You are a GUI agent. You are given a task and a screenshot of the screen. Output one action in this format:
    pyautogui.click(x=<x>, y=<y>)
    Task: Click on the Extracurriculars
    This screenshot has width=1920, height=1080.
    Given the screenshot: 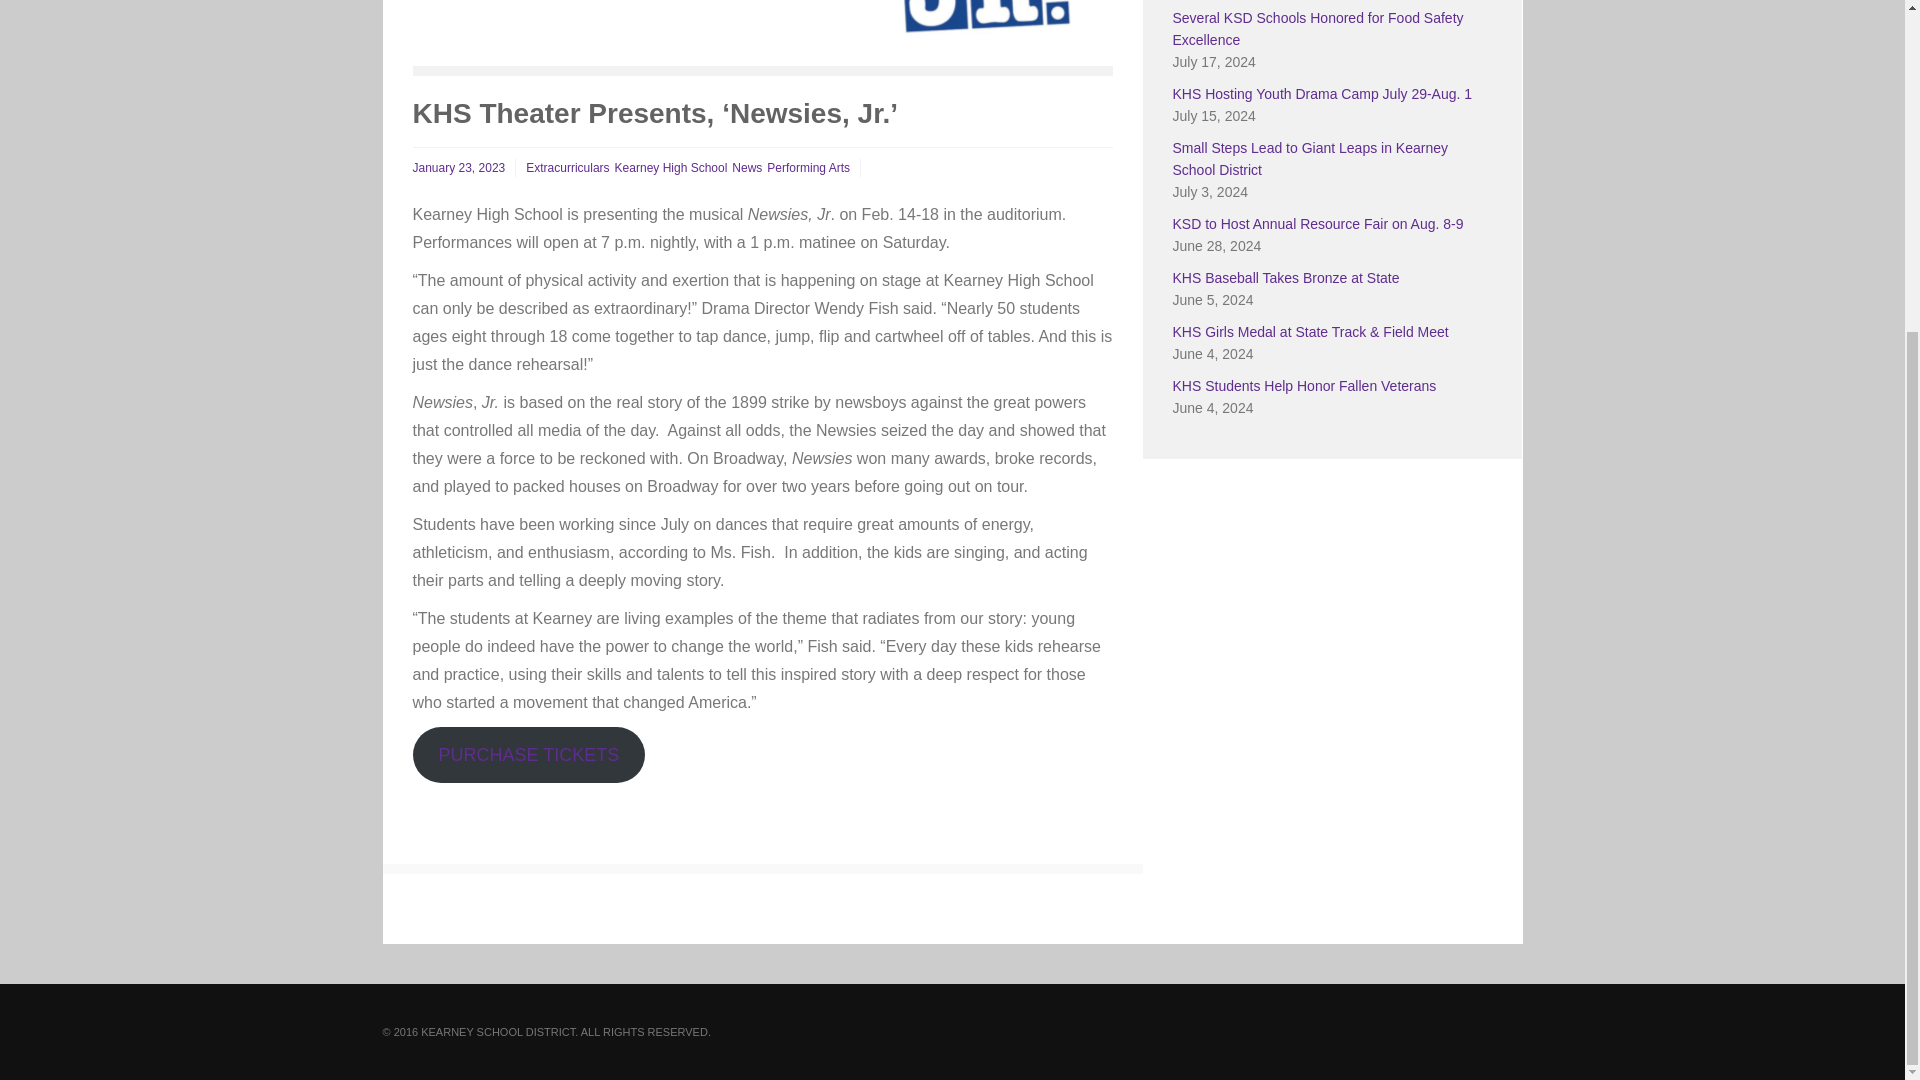 What is the action you would take?
    pyautogui.click(x=567, y=167)
    